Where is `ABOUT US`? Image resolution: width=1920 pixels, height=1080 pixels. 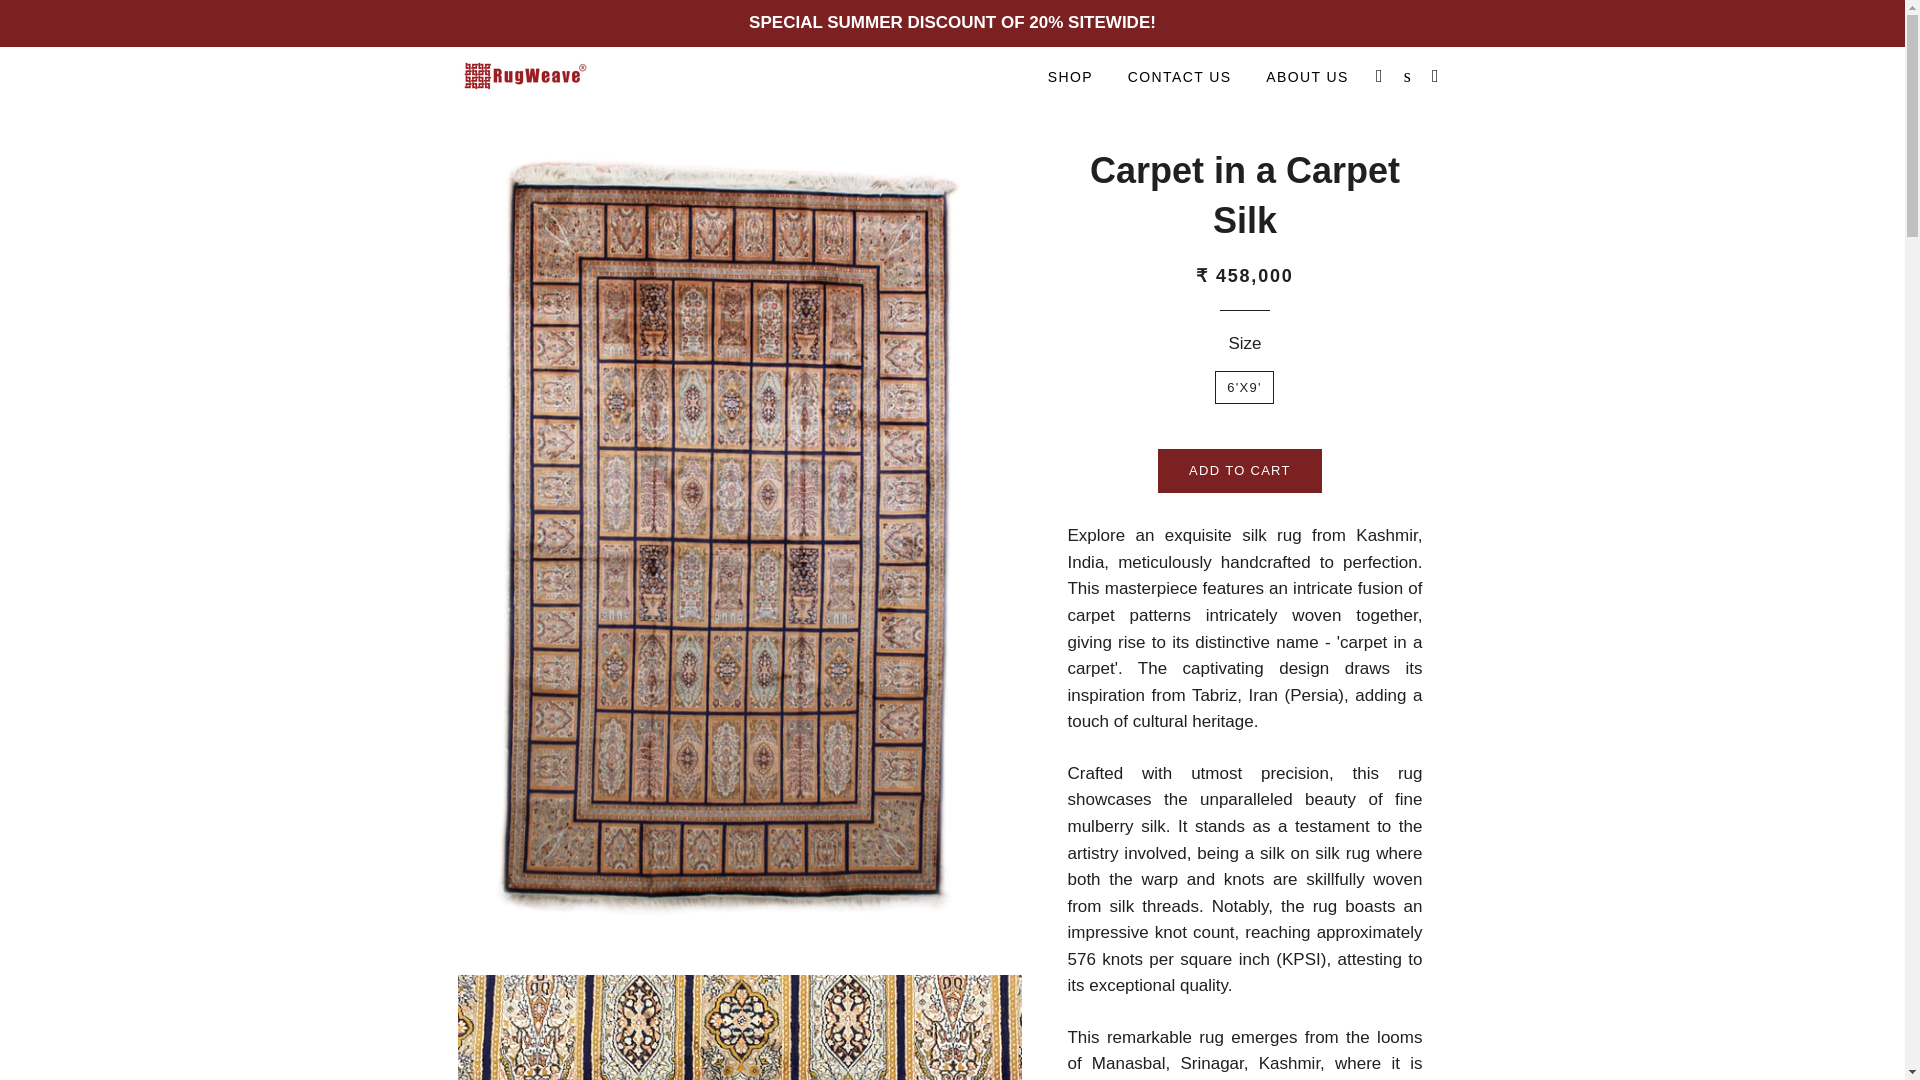
ABOUT US is located at coordinates (1307, 77).